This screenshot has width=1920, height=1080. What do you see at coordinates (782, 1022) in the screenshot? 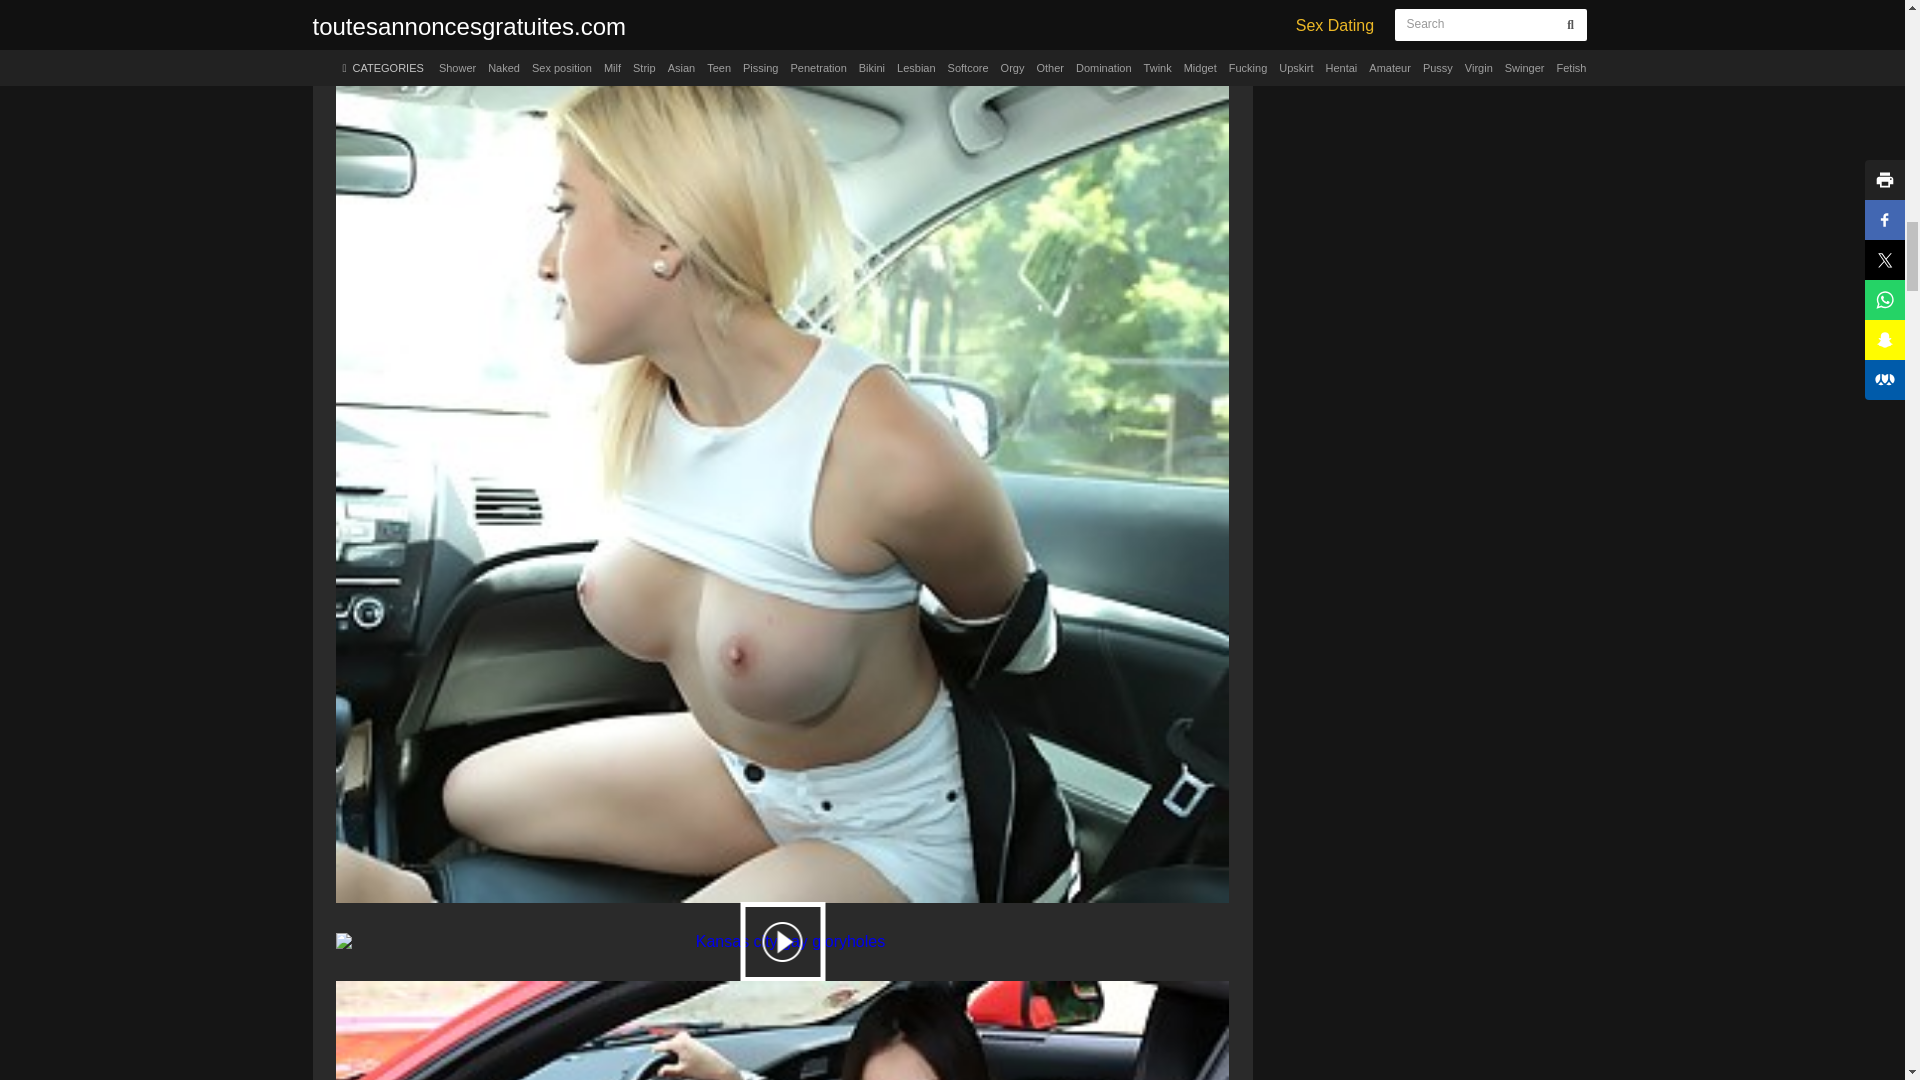
I see `Band folklore local midget nudist private` at bounding box center [782, 1022].